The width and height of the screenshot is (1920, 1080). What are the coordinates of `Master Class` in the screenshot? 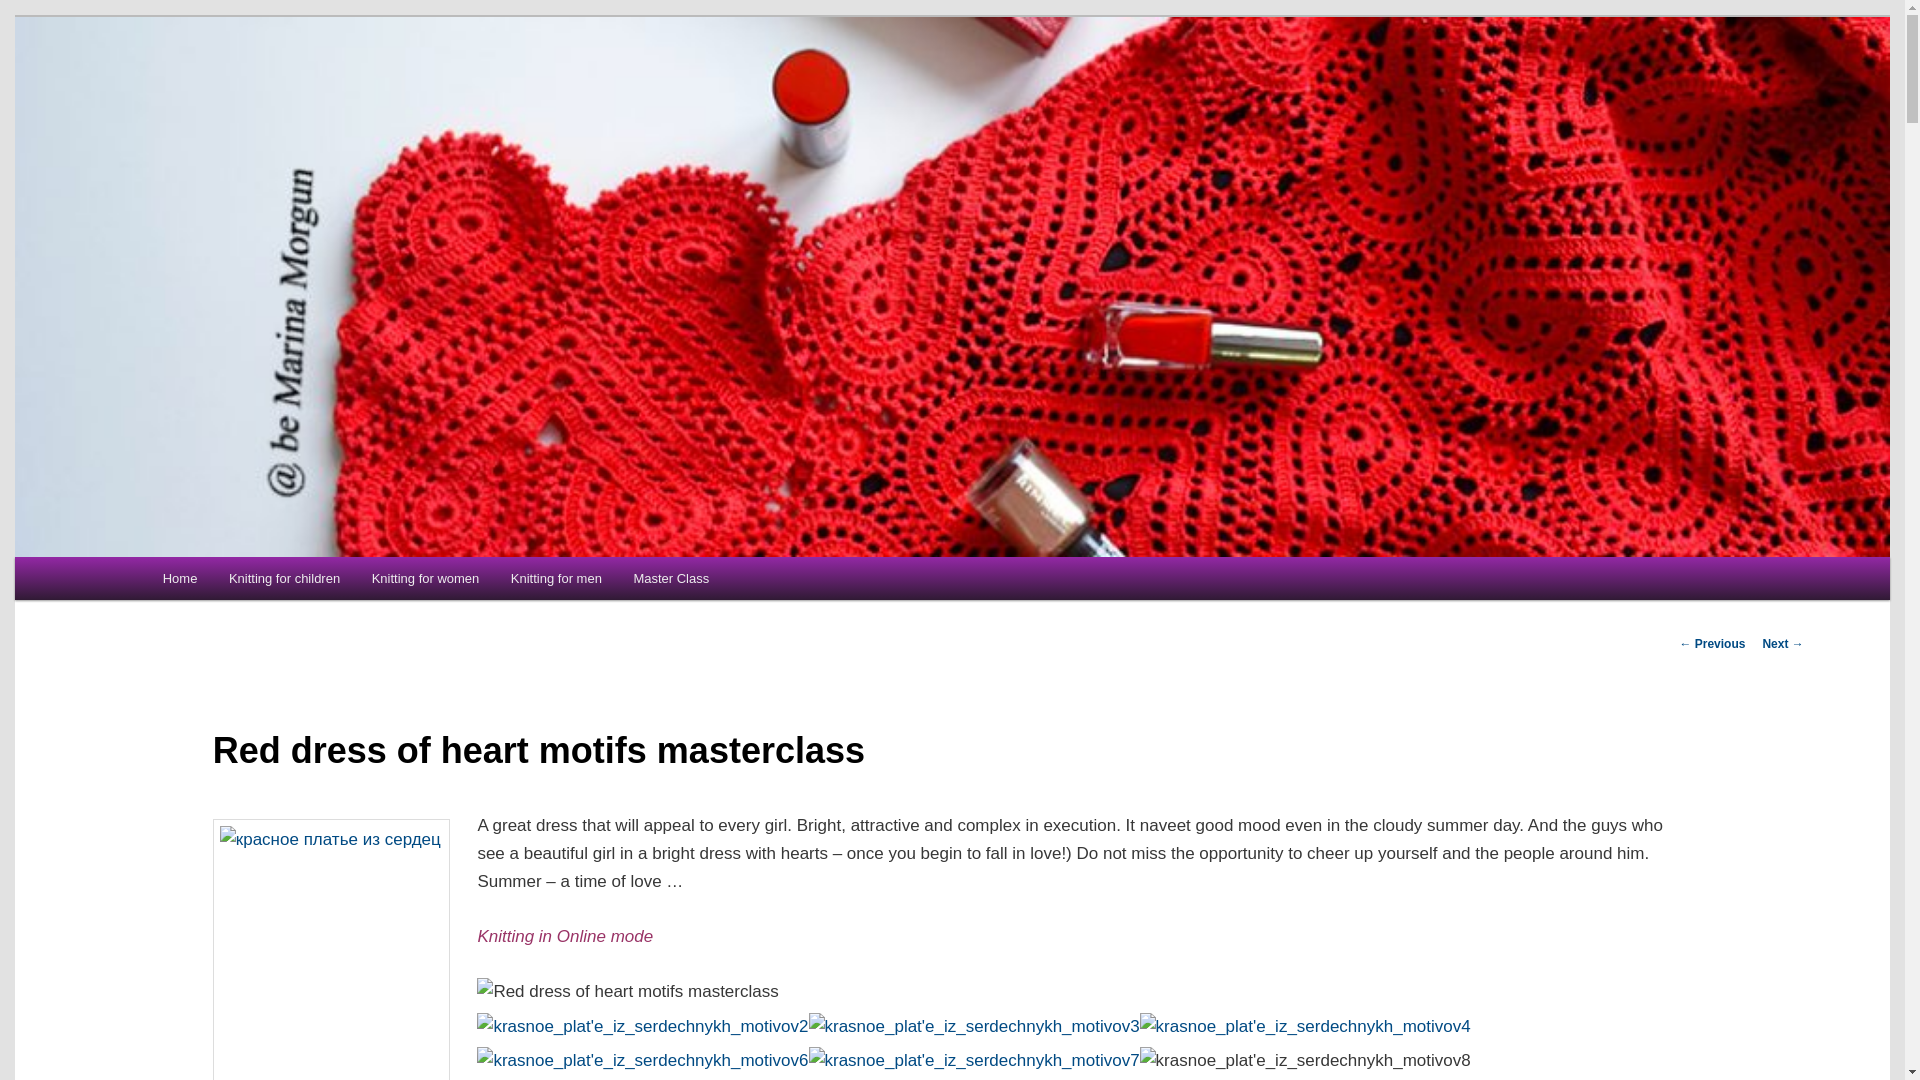 It's located at (672, 578).